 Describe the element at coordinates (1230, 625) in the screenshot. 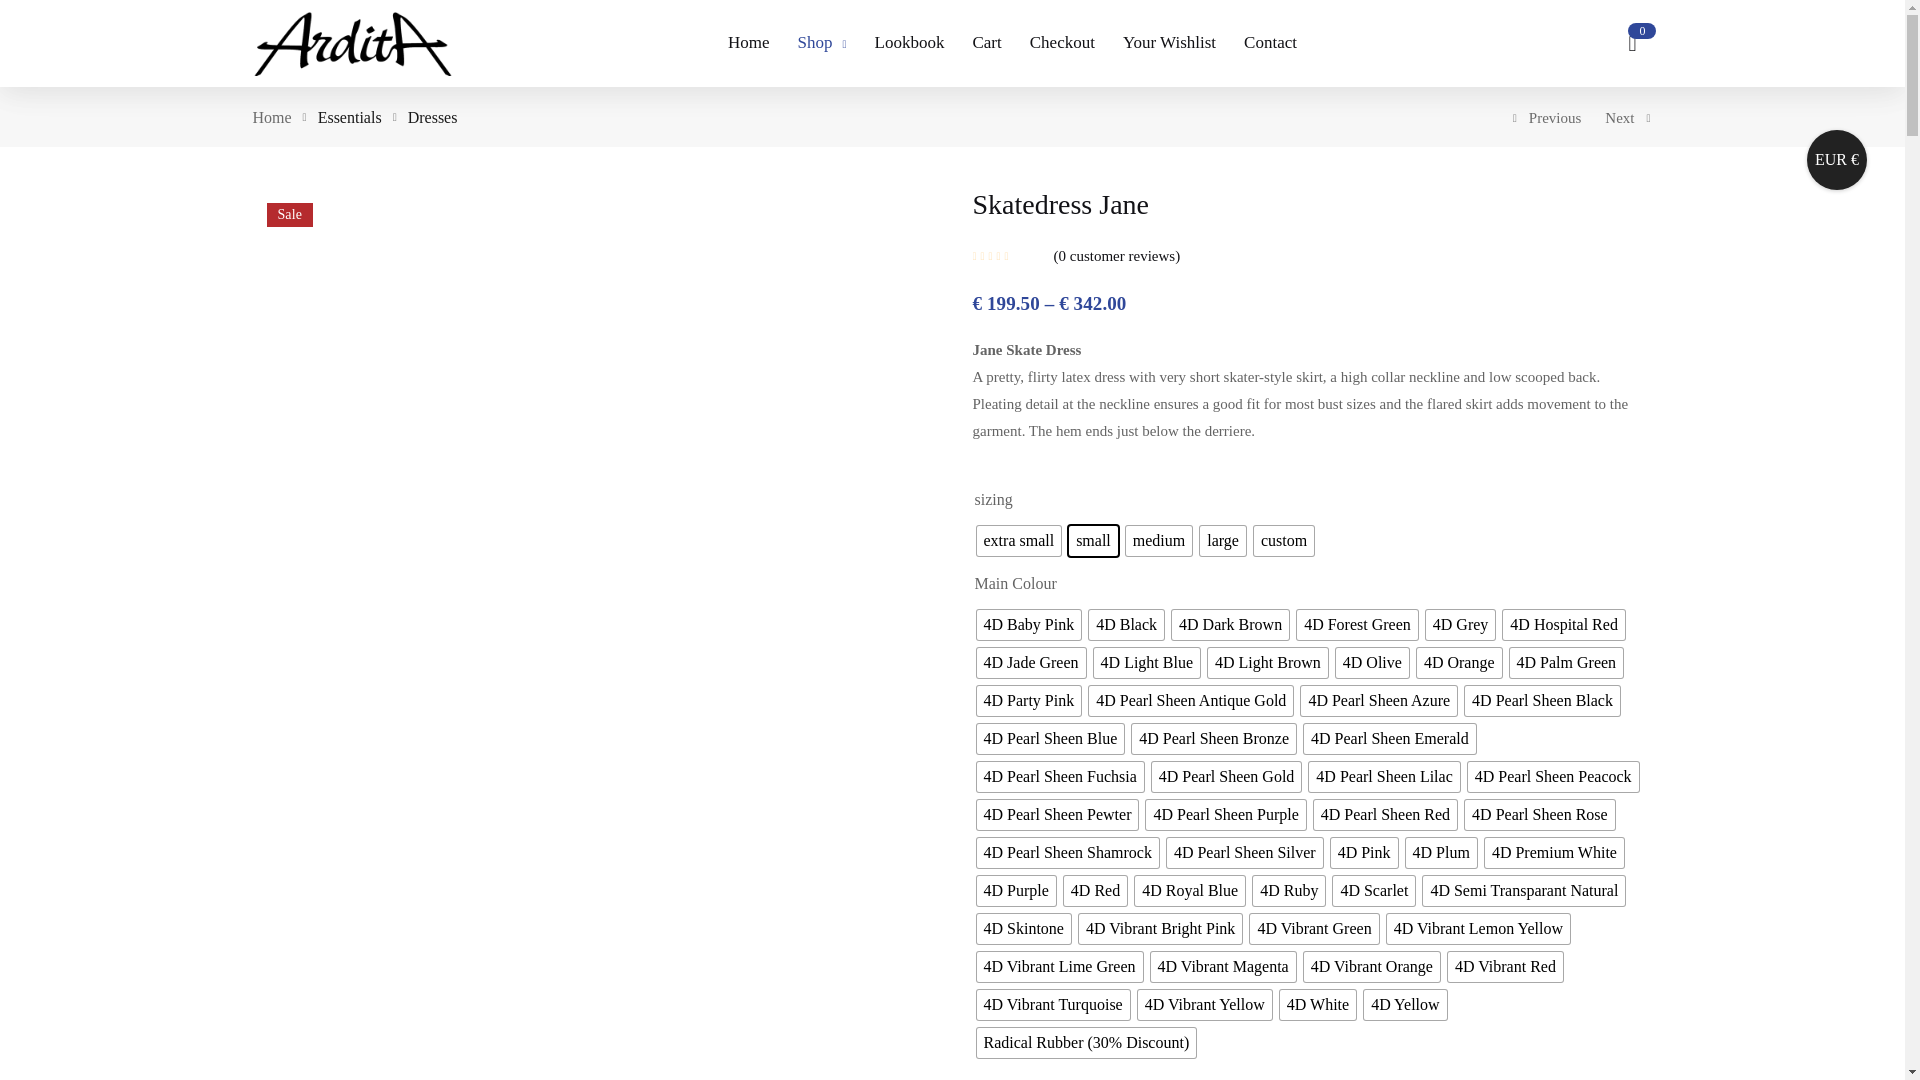

I see `4D Dark Brown` at that location.